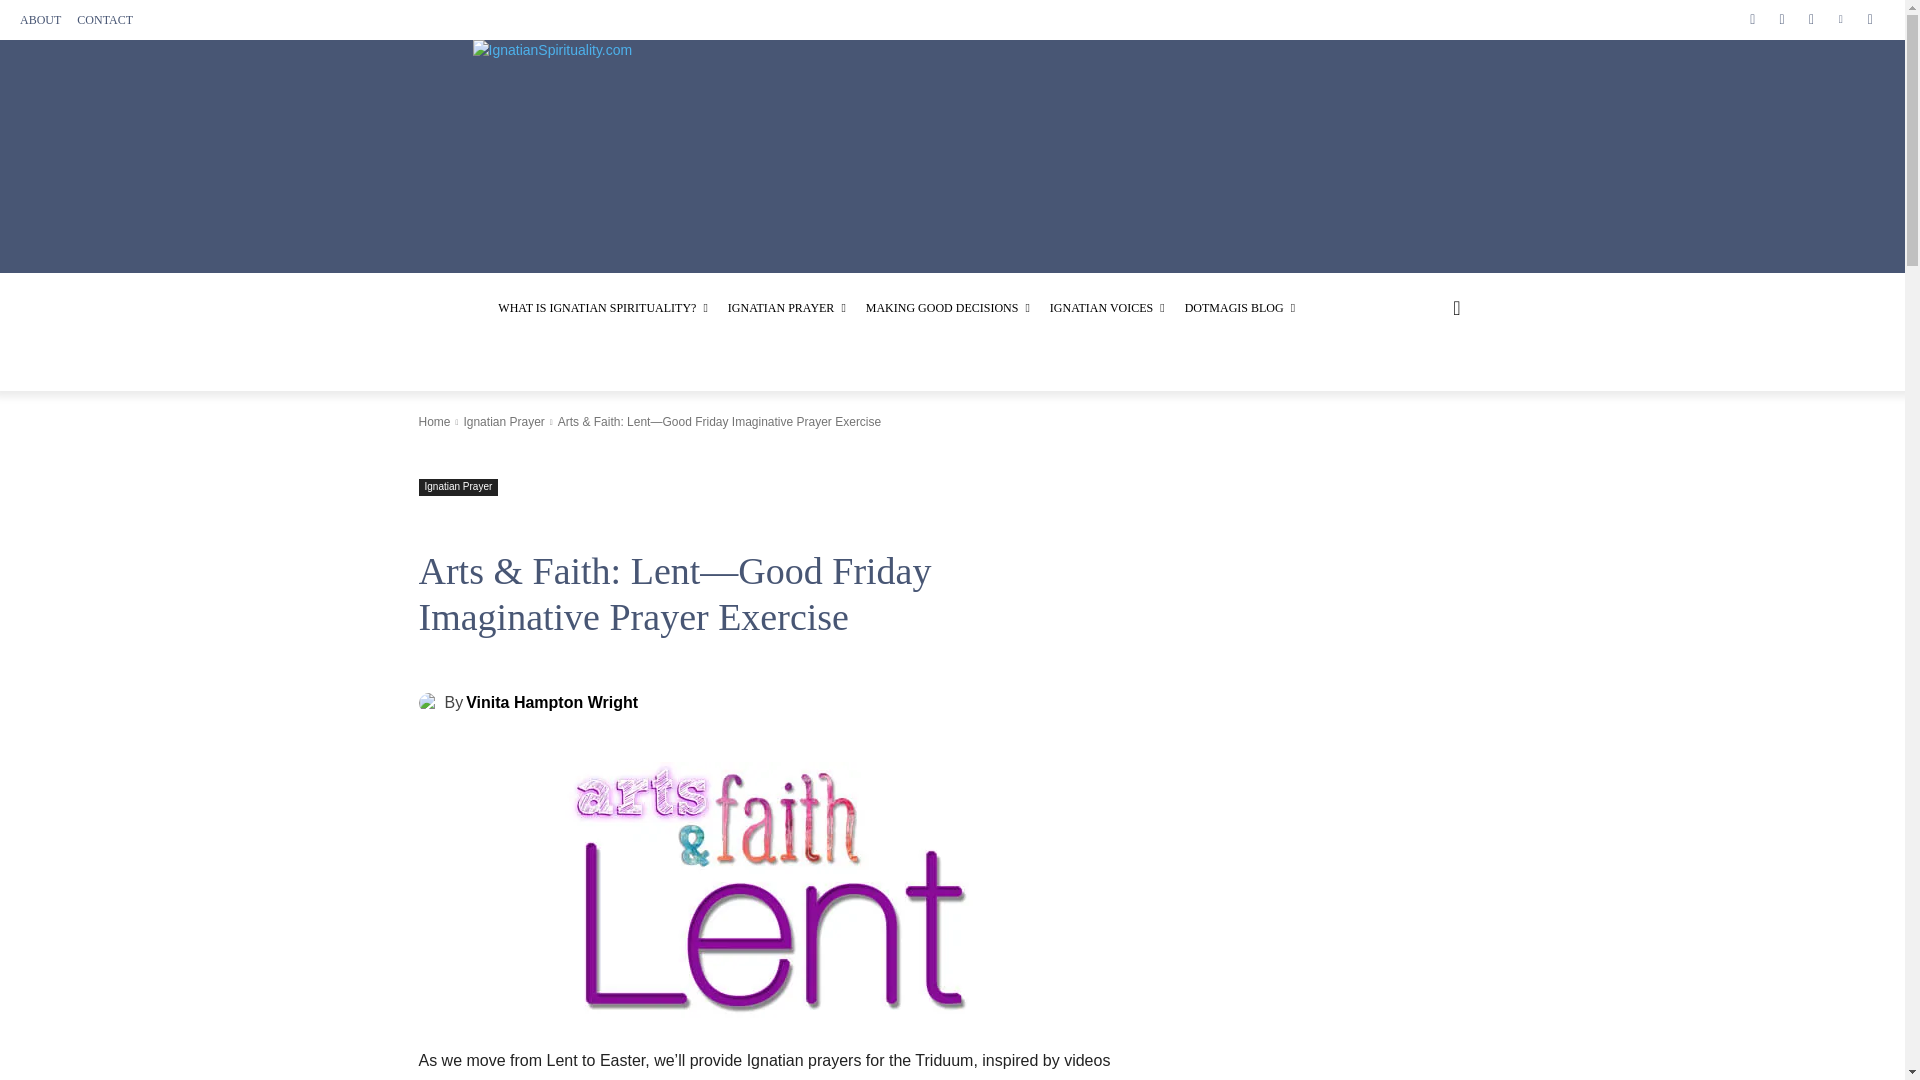  What do you see at coordinates (1811, 19) in the screenshot?
I see `Twitter` at bounding box center [1811, 19].